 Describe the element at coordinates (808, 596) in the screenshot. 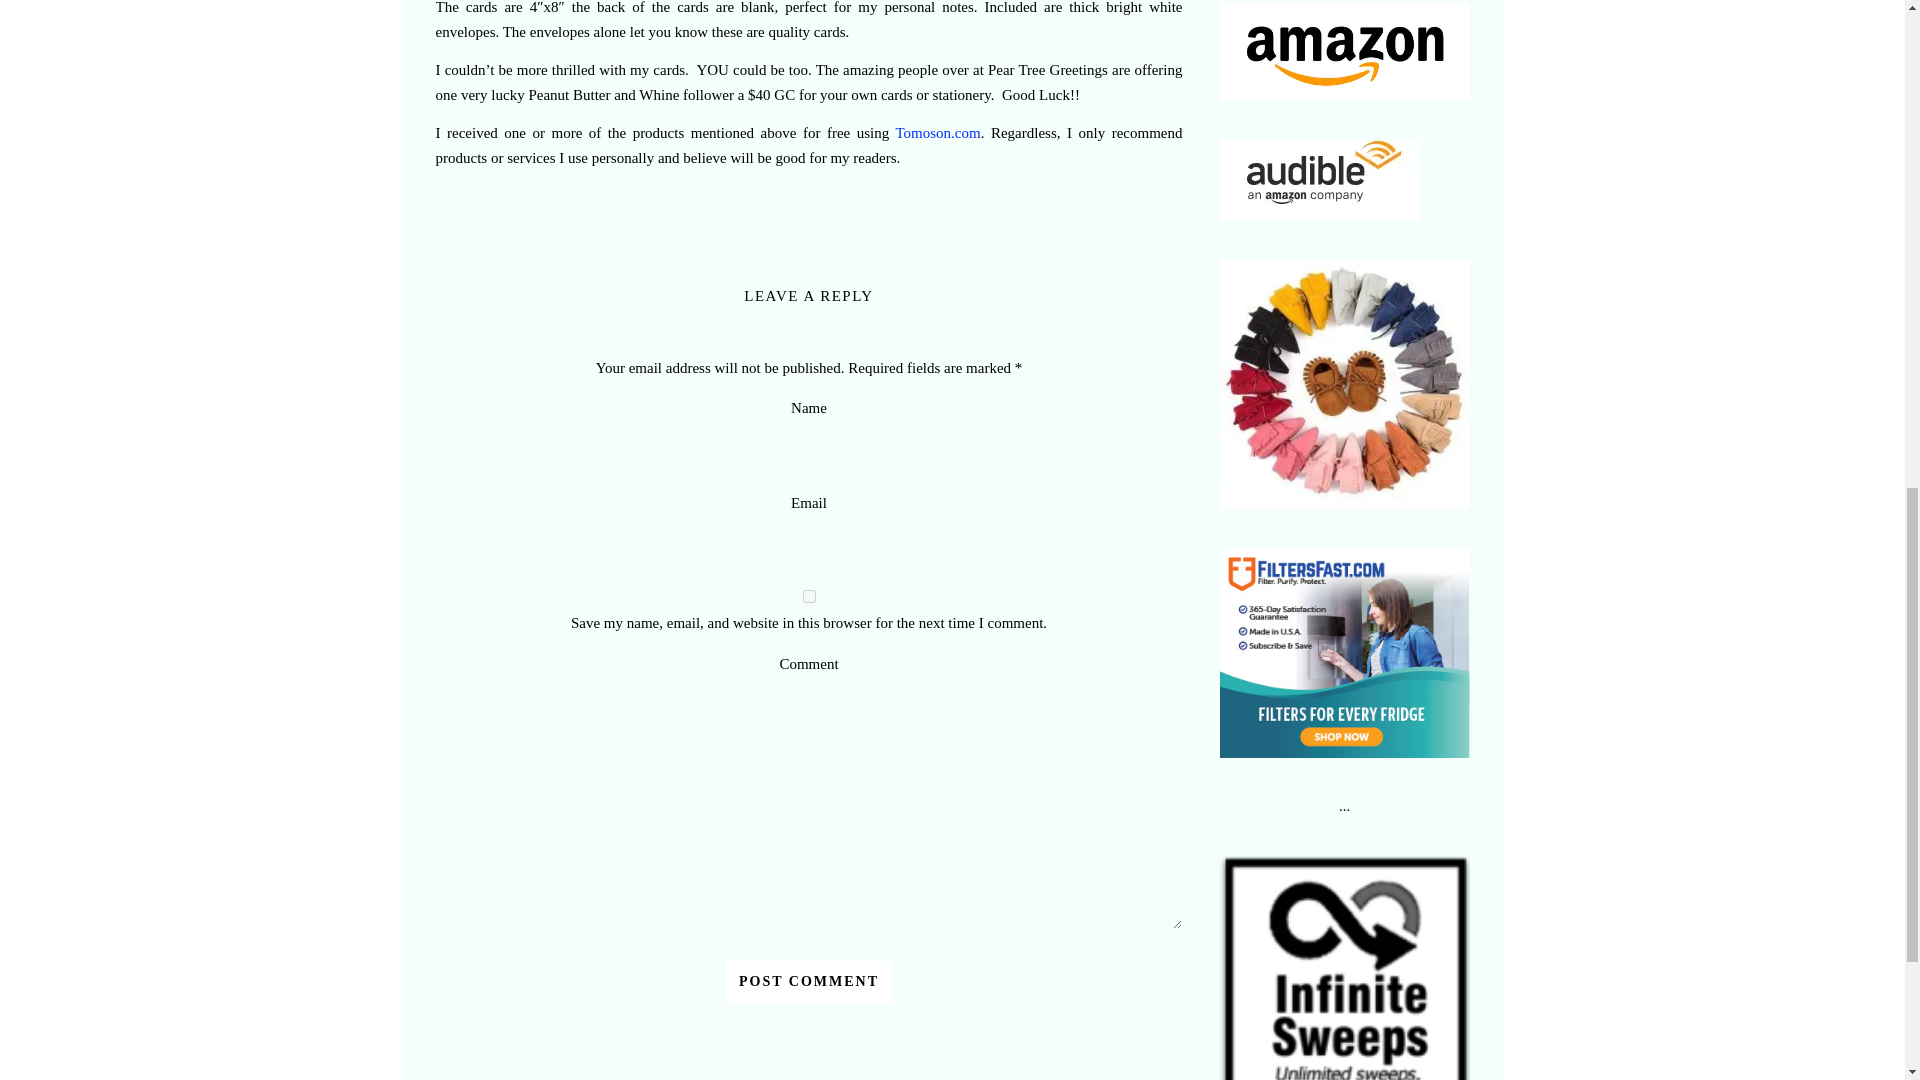

I see `yes` at that location.